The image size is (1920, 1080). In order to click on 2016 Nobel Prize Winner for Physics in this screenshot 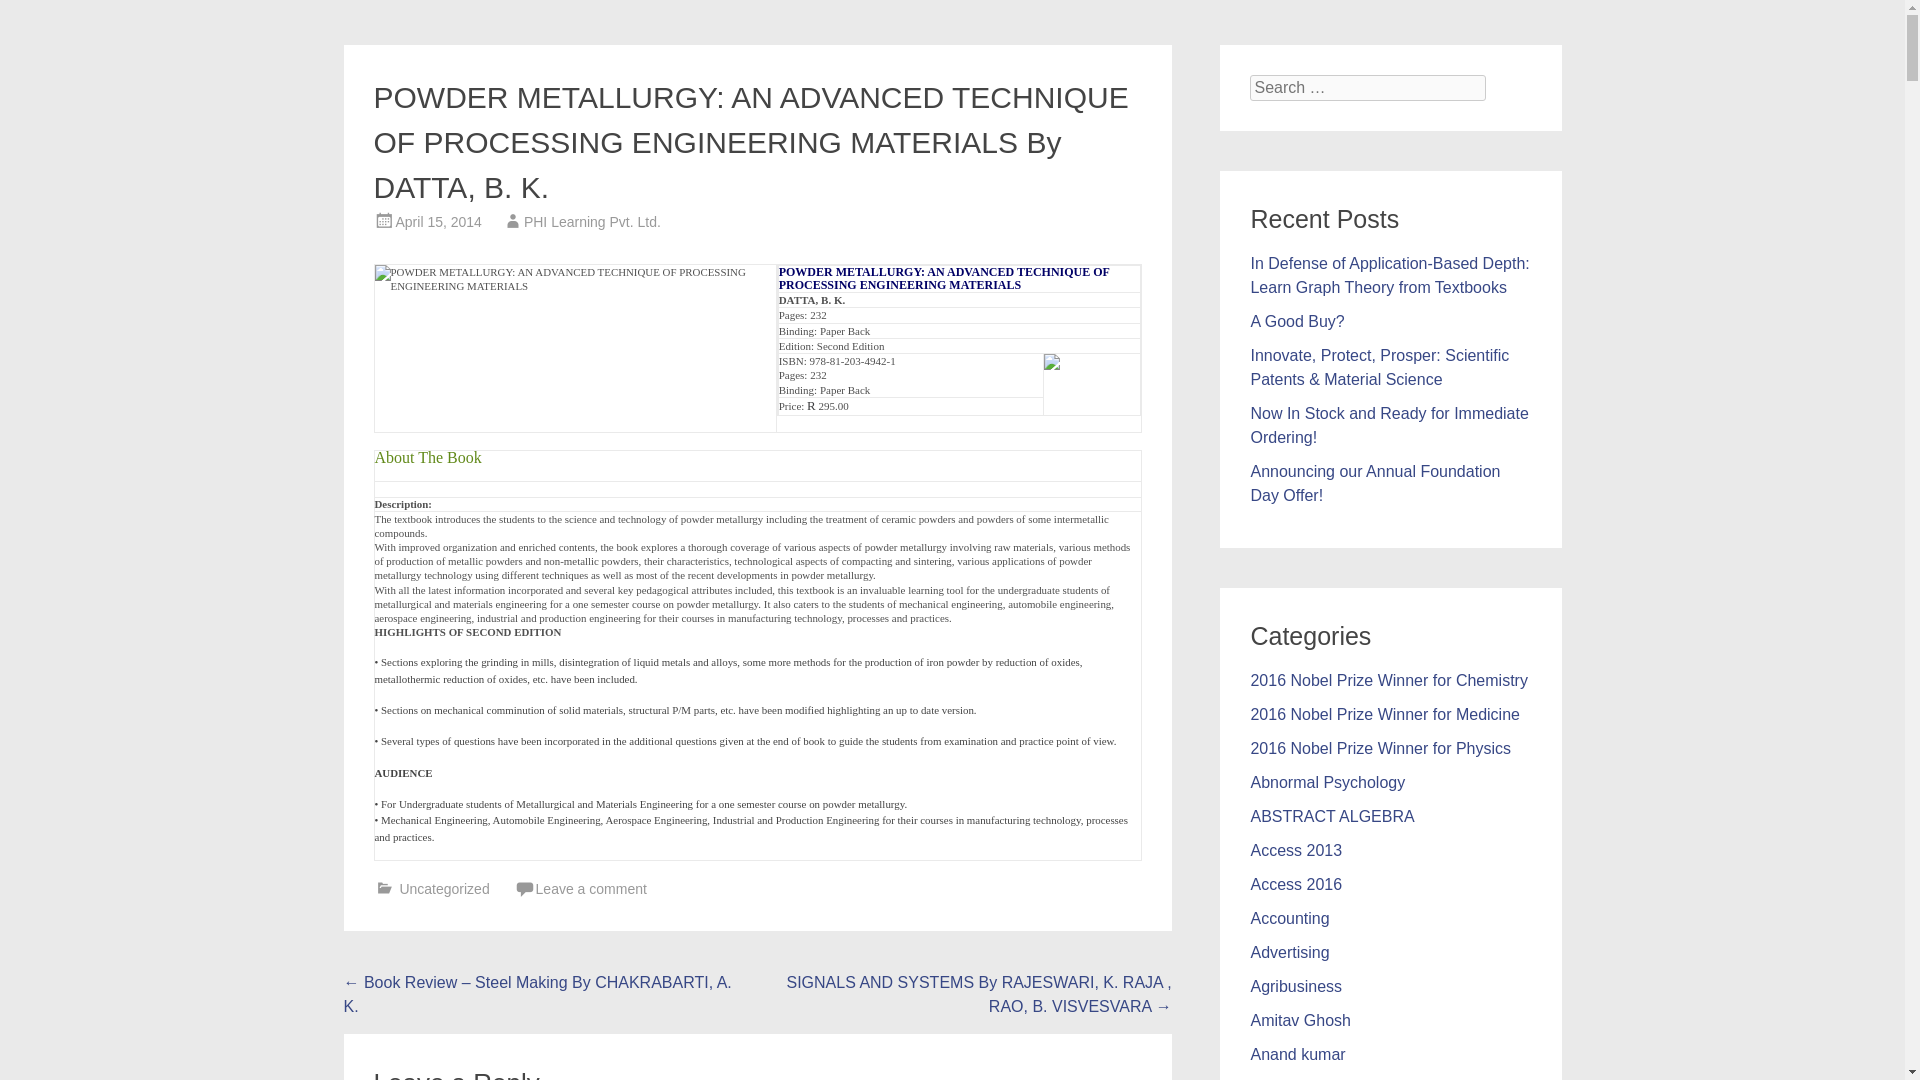, I will do `click(1380, 748)`.